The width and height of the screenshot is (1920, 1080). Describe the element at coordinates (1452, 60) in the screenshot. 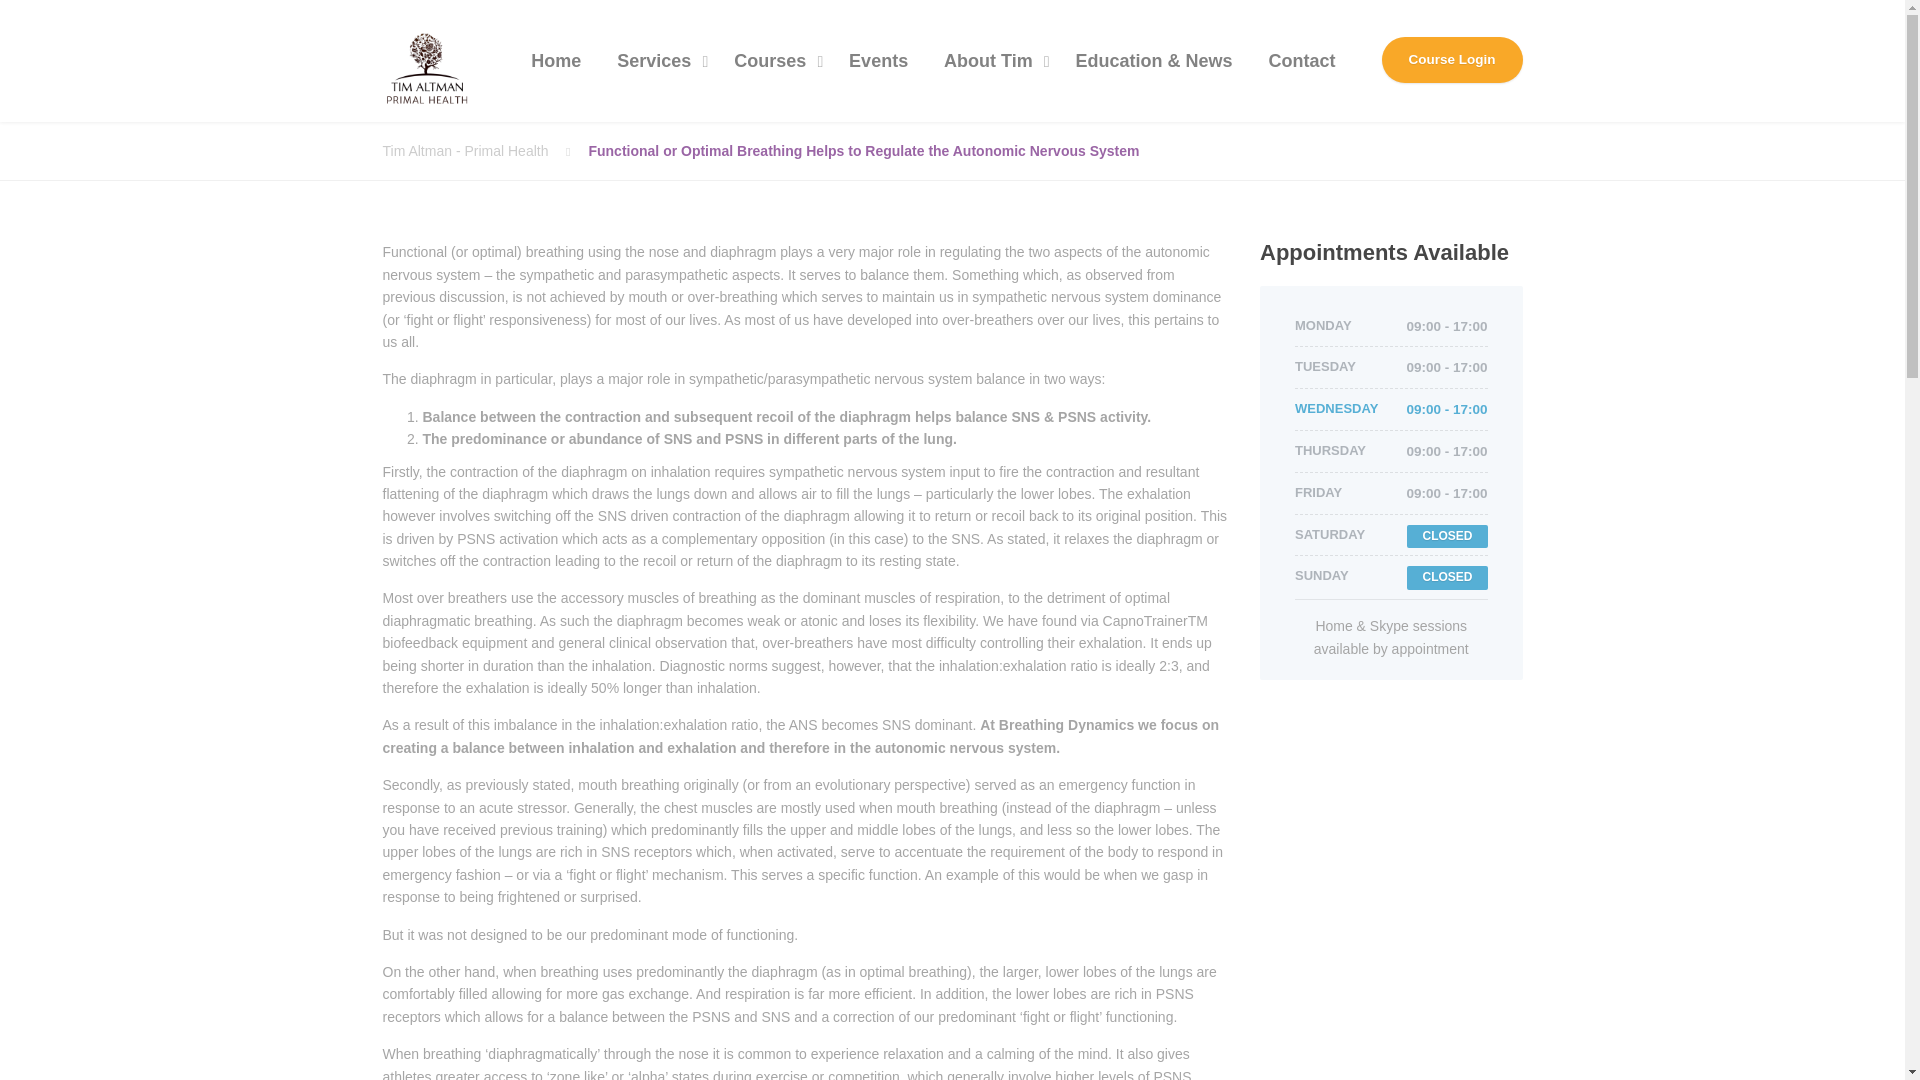

I see `Course Login` at that location.